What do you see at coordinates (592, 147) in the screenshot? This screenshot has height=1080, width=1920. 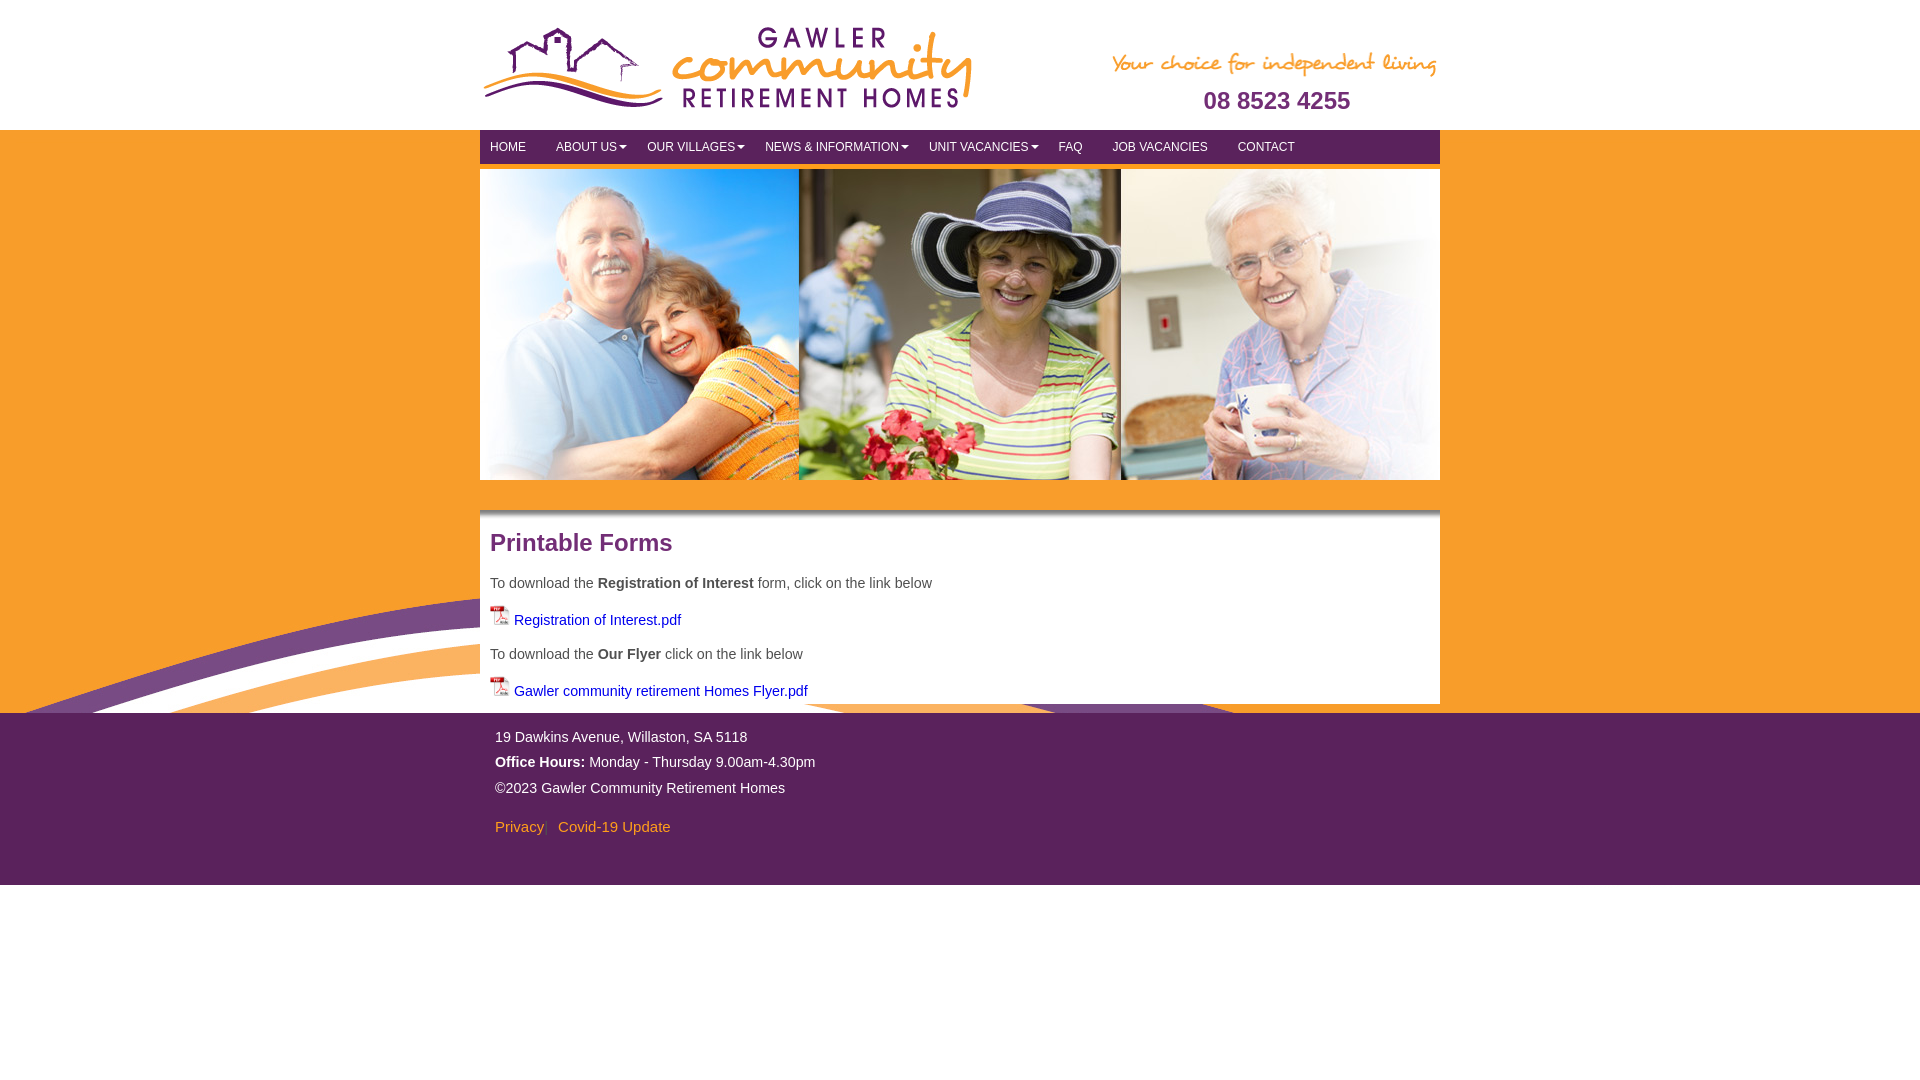 I see `ABOUT US` at bounding box center [592, 147].